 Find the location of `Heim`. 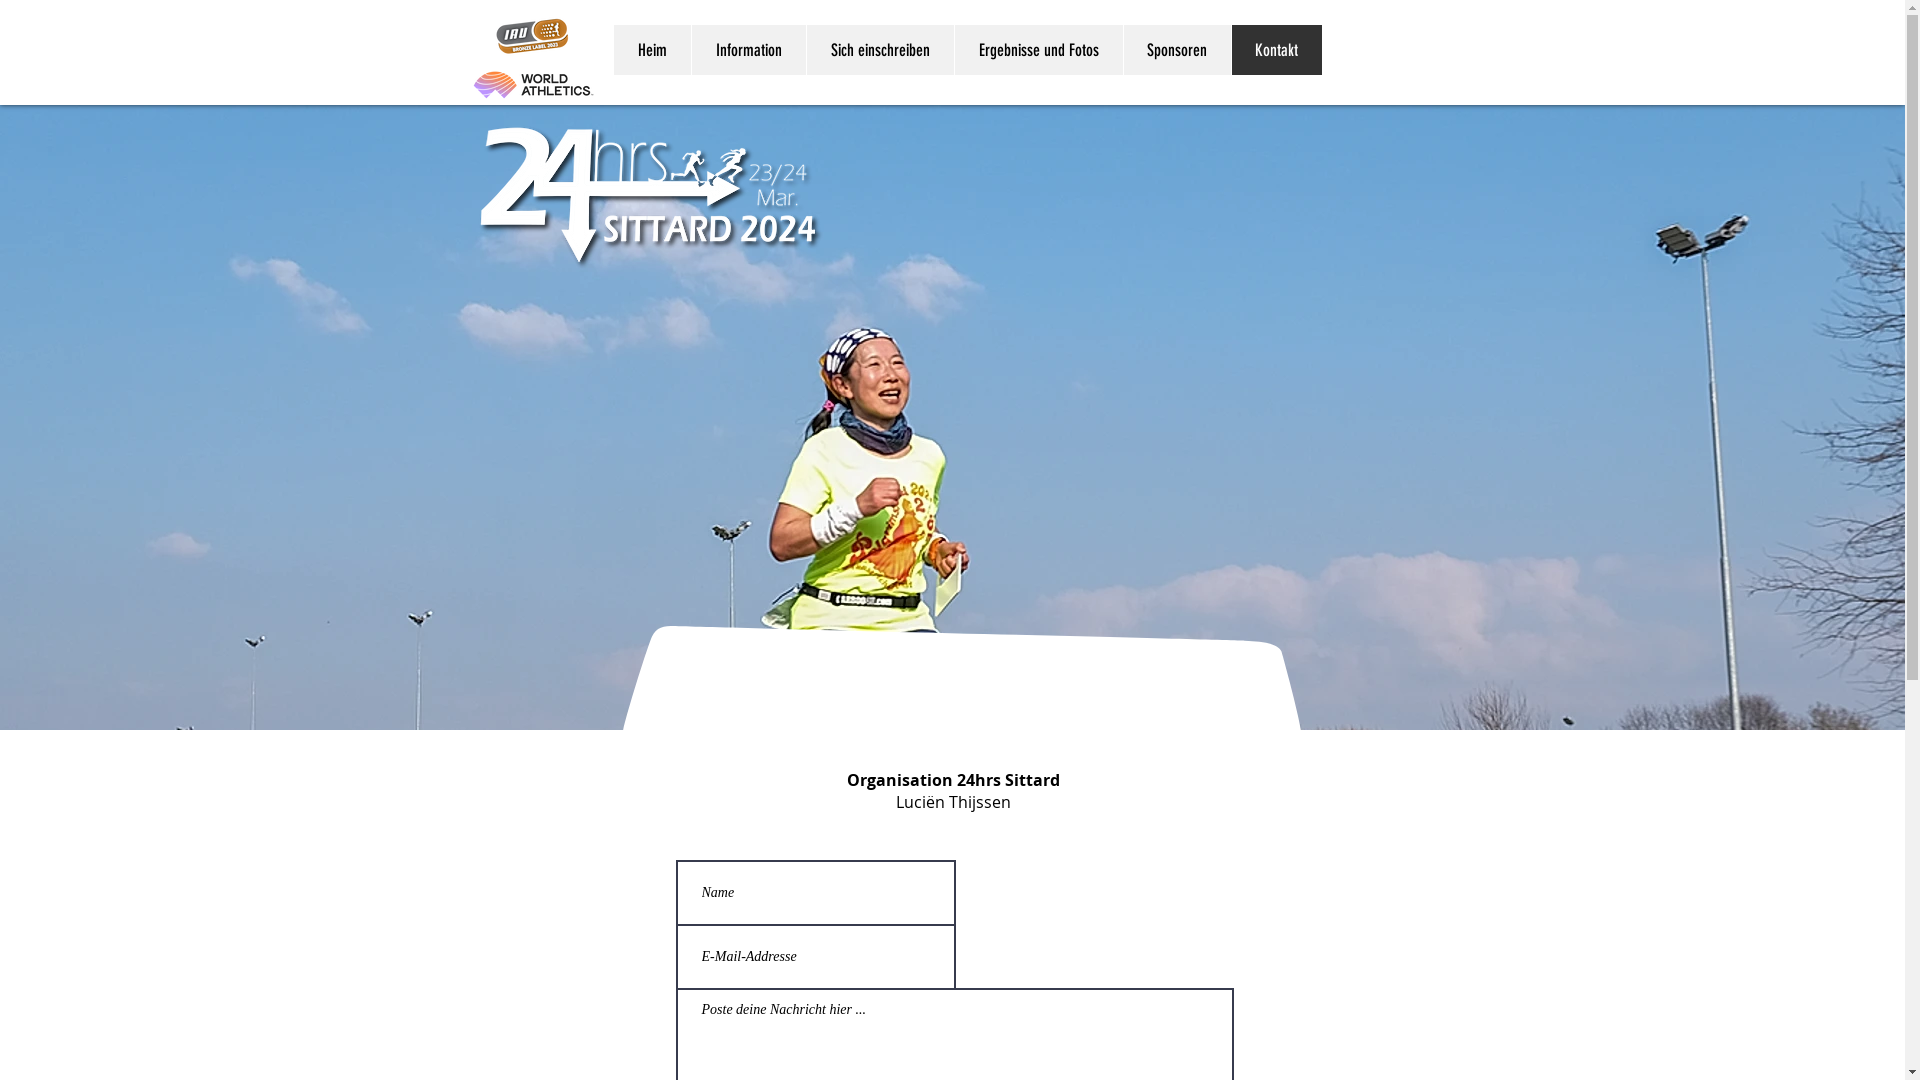

Heim is located at coordinates (652, 50).